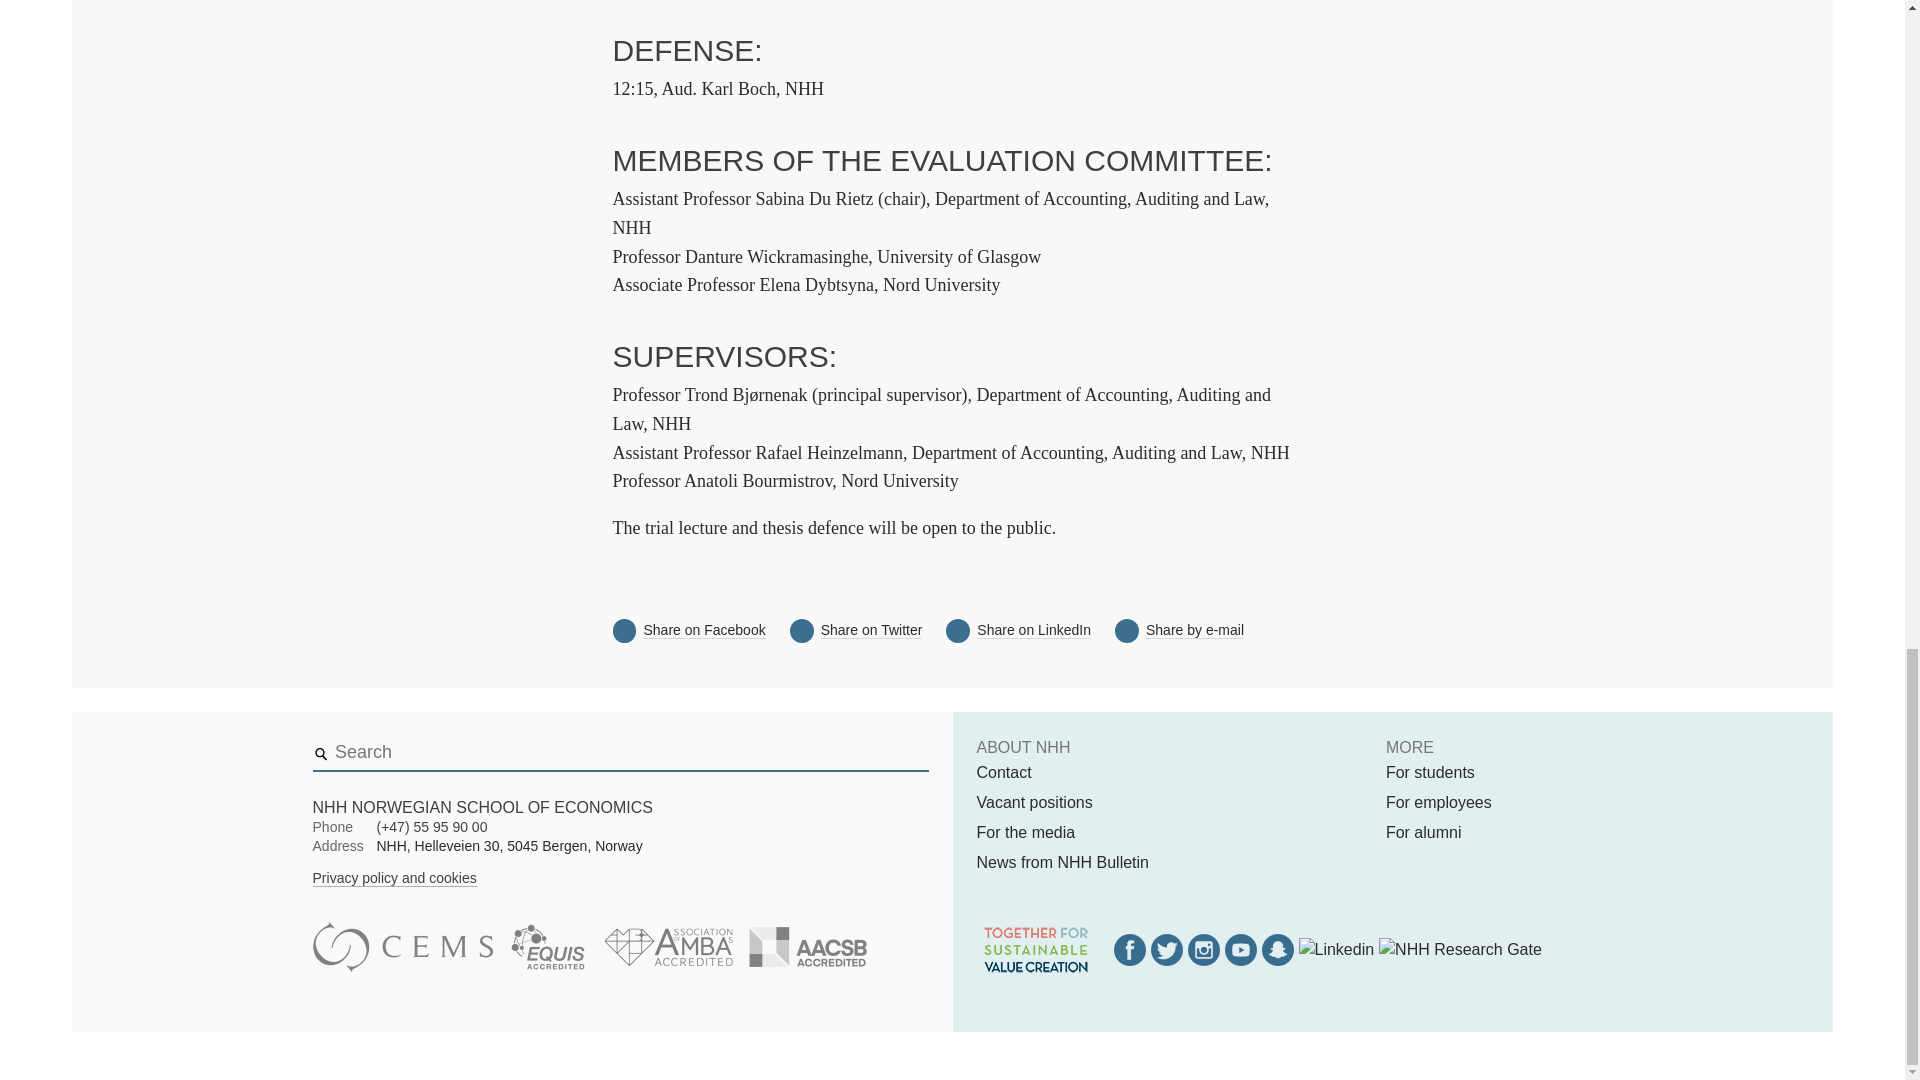 This screenshot has width=1920, height=1080. What do you see at coordinates (1430, 773) in the screenshot?
I see `For students` at bounding box center [1430, 773].